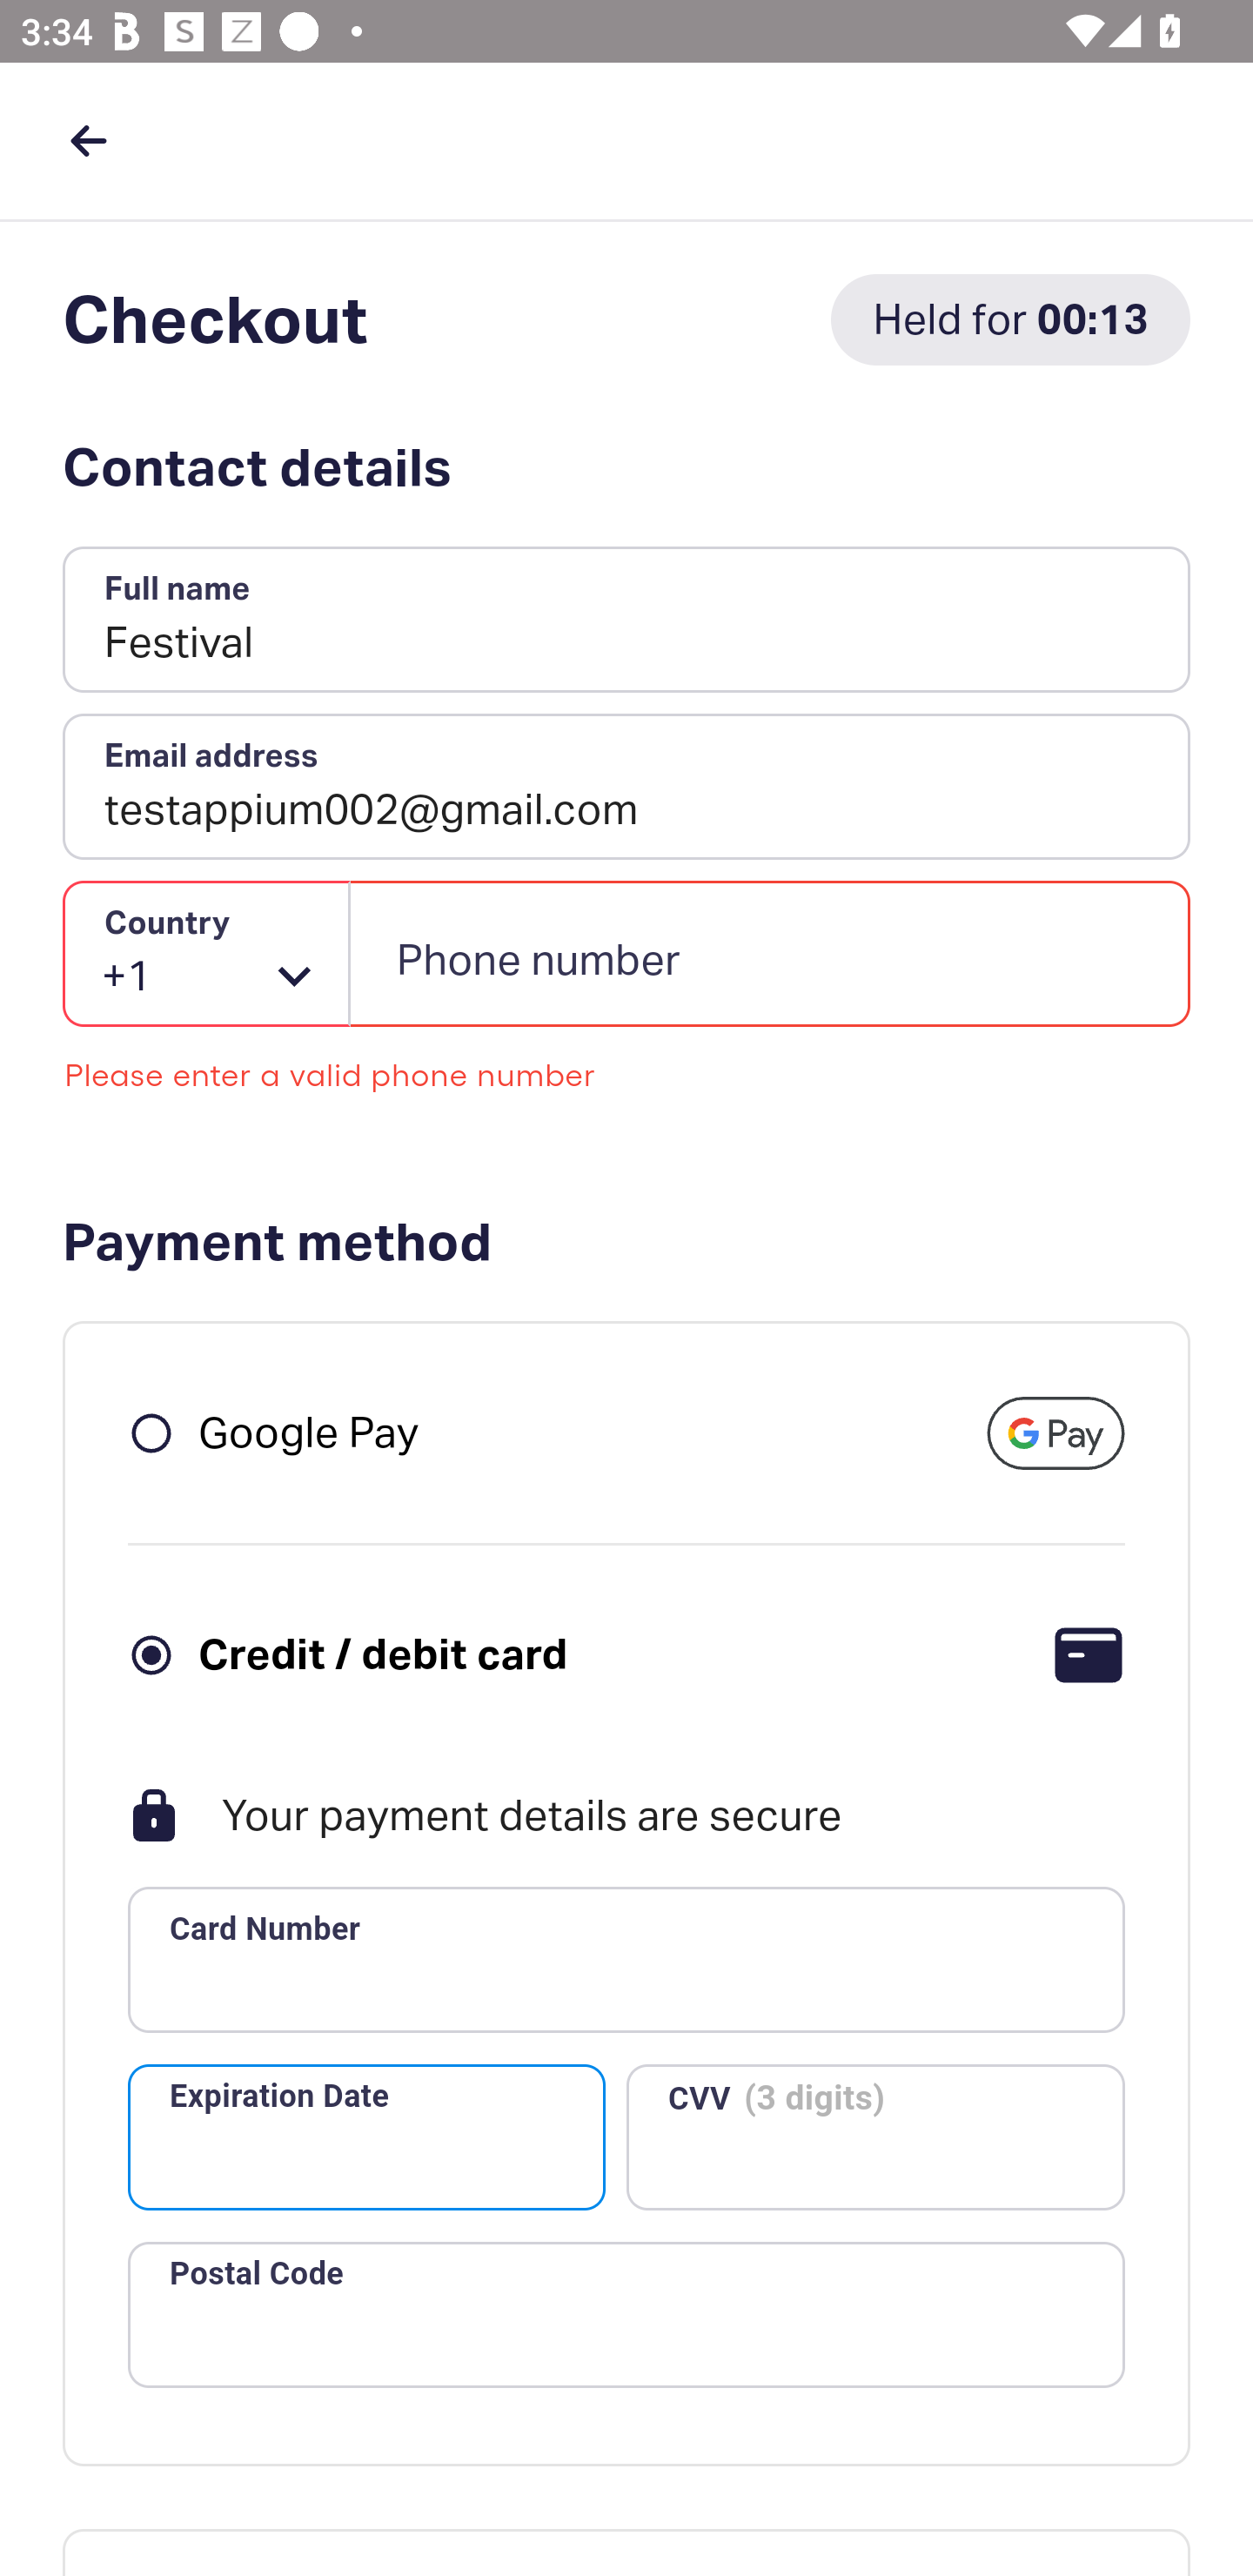  I want to click on Postal Code, so click(626, 2314).